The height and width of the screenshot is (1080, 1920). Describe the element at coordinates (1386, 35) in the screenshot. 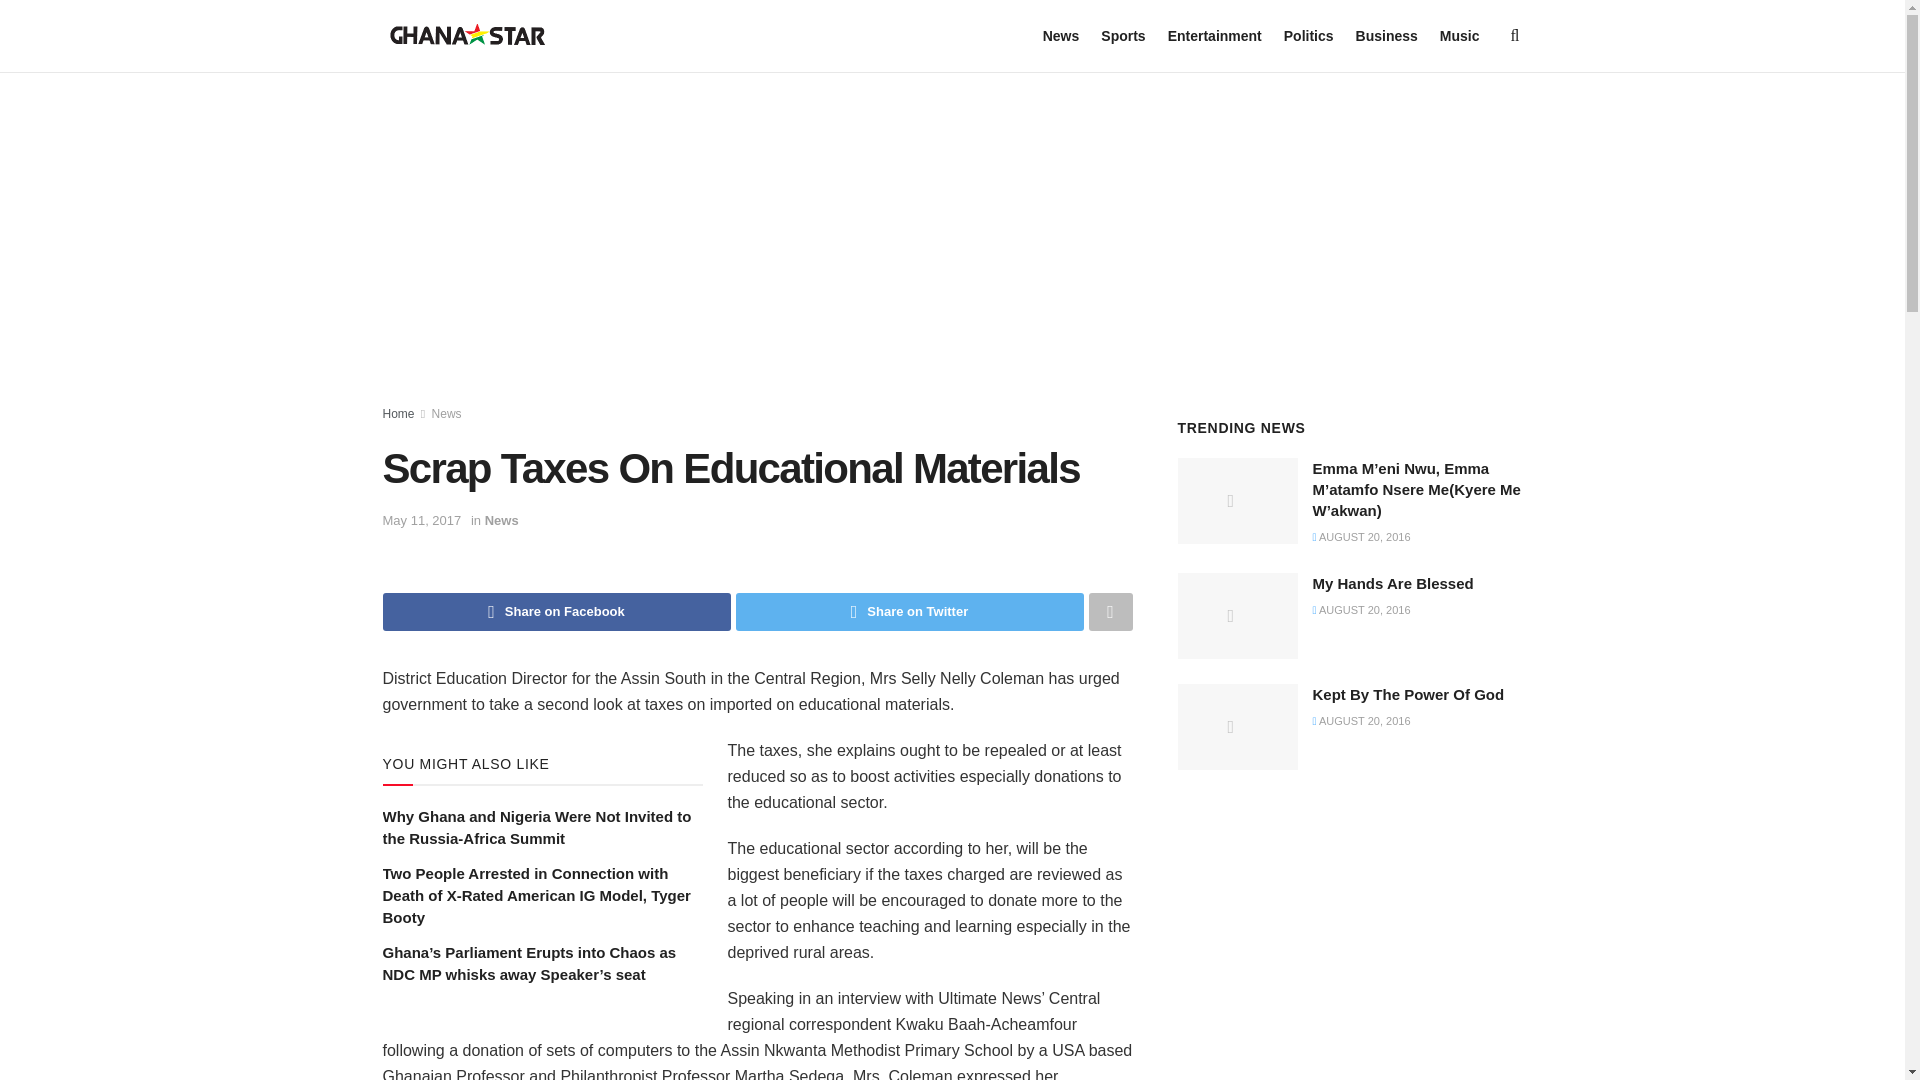

I see `Business` at that location.